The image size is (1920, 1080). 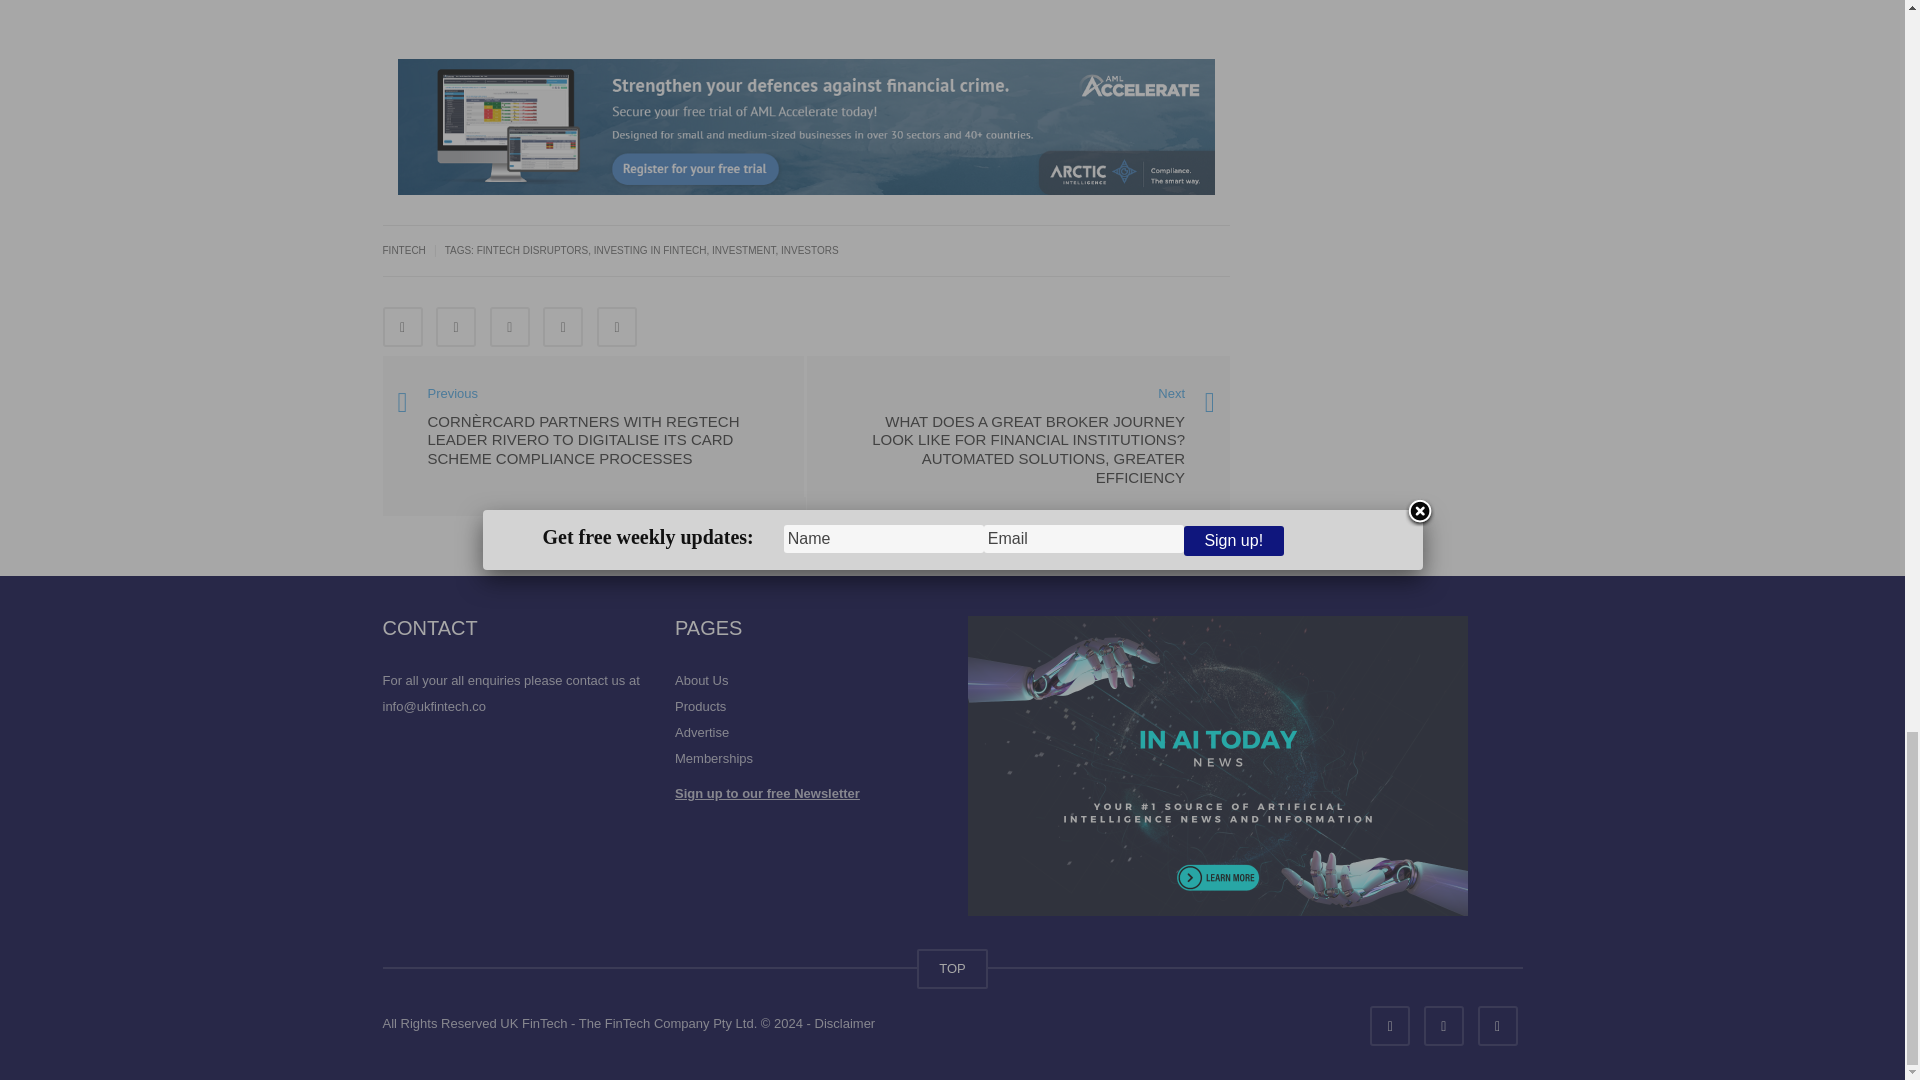 I want to click on Email this, so click(x=617, y=326).